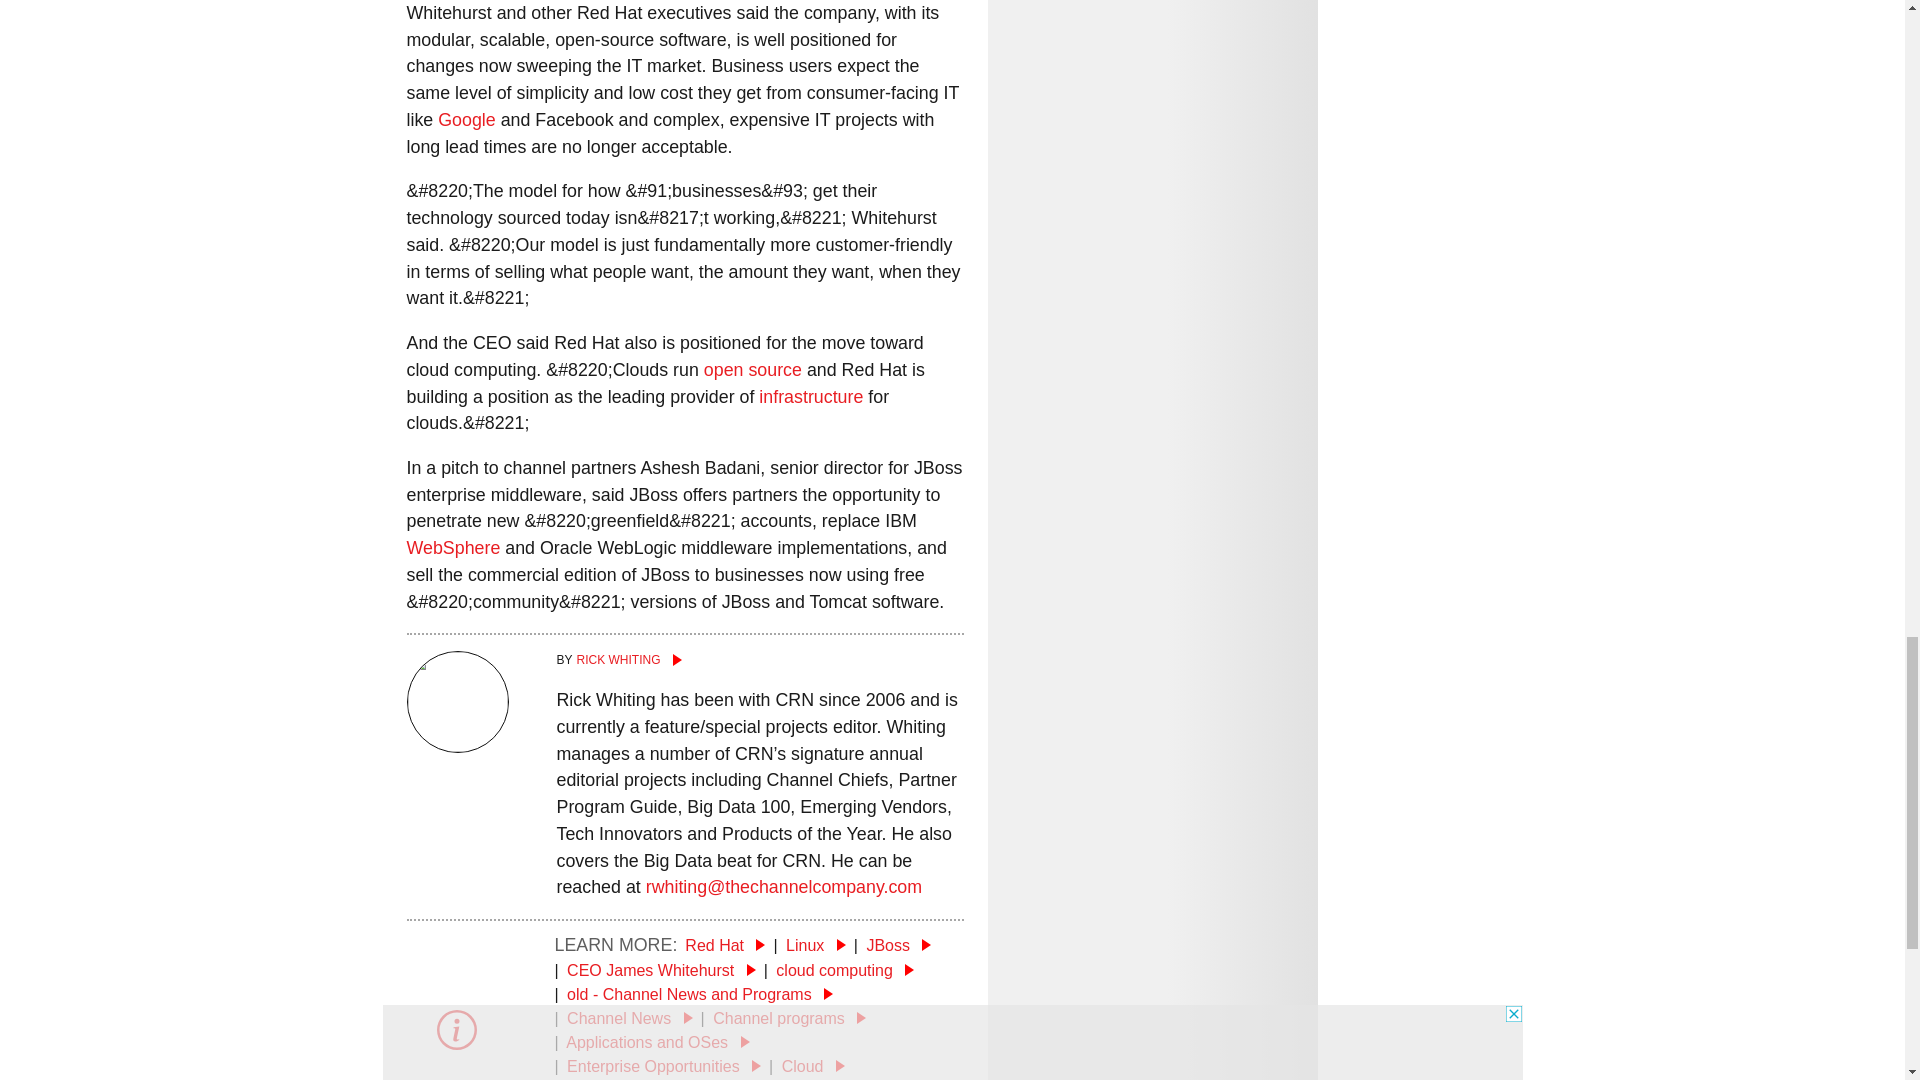 The height and width of the screenshot is (1080, 1920). Describe the element at coordinates (452, 548) in the screenshot. I see `WebSphere` at that location.